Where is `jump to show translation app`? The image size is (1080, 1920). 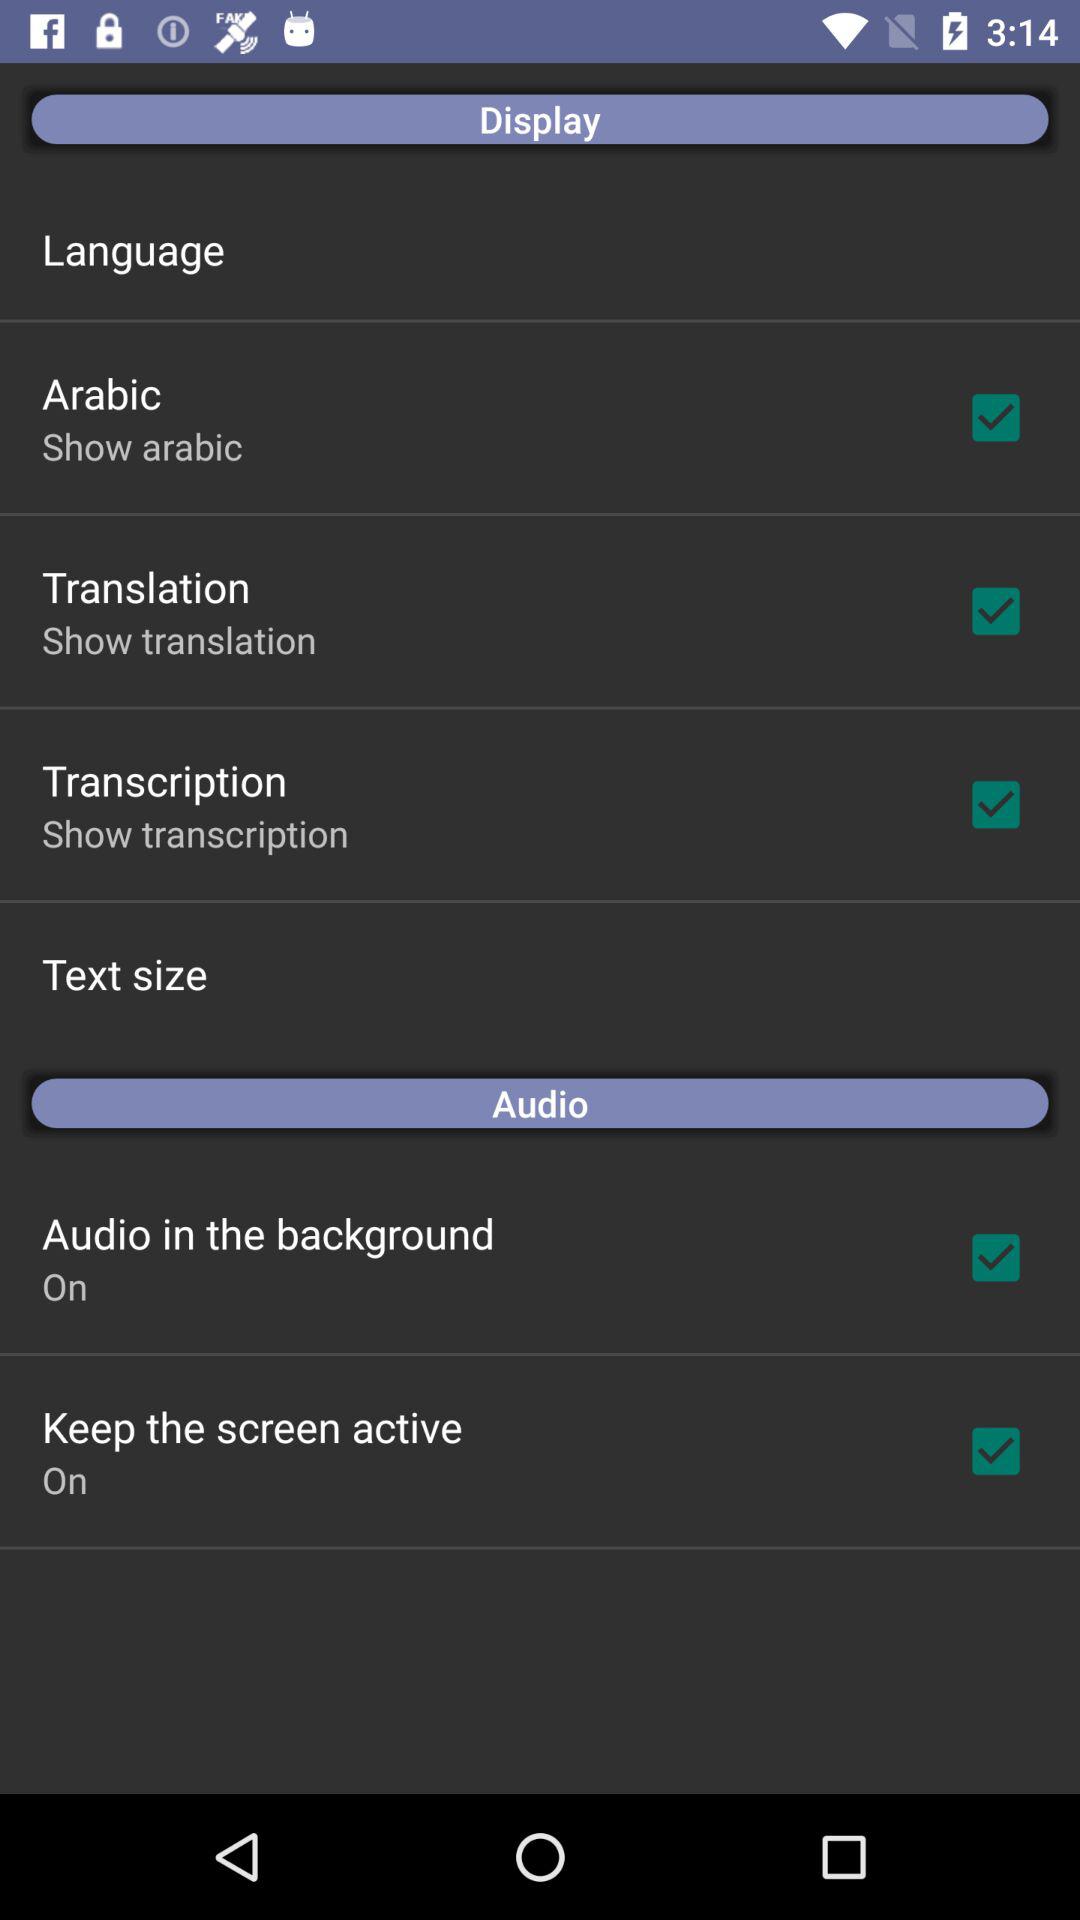
jump to show translation app is located at coordinates (179, 640).